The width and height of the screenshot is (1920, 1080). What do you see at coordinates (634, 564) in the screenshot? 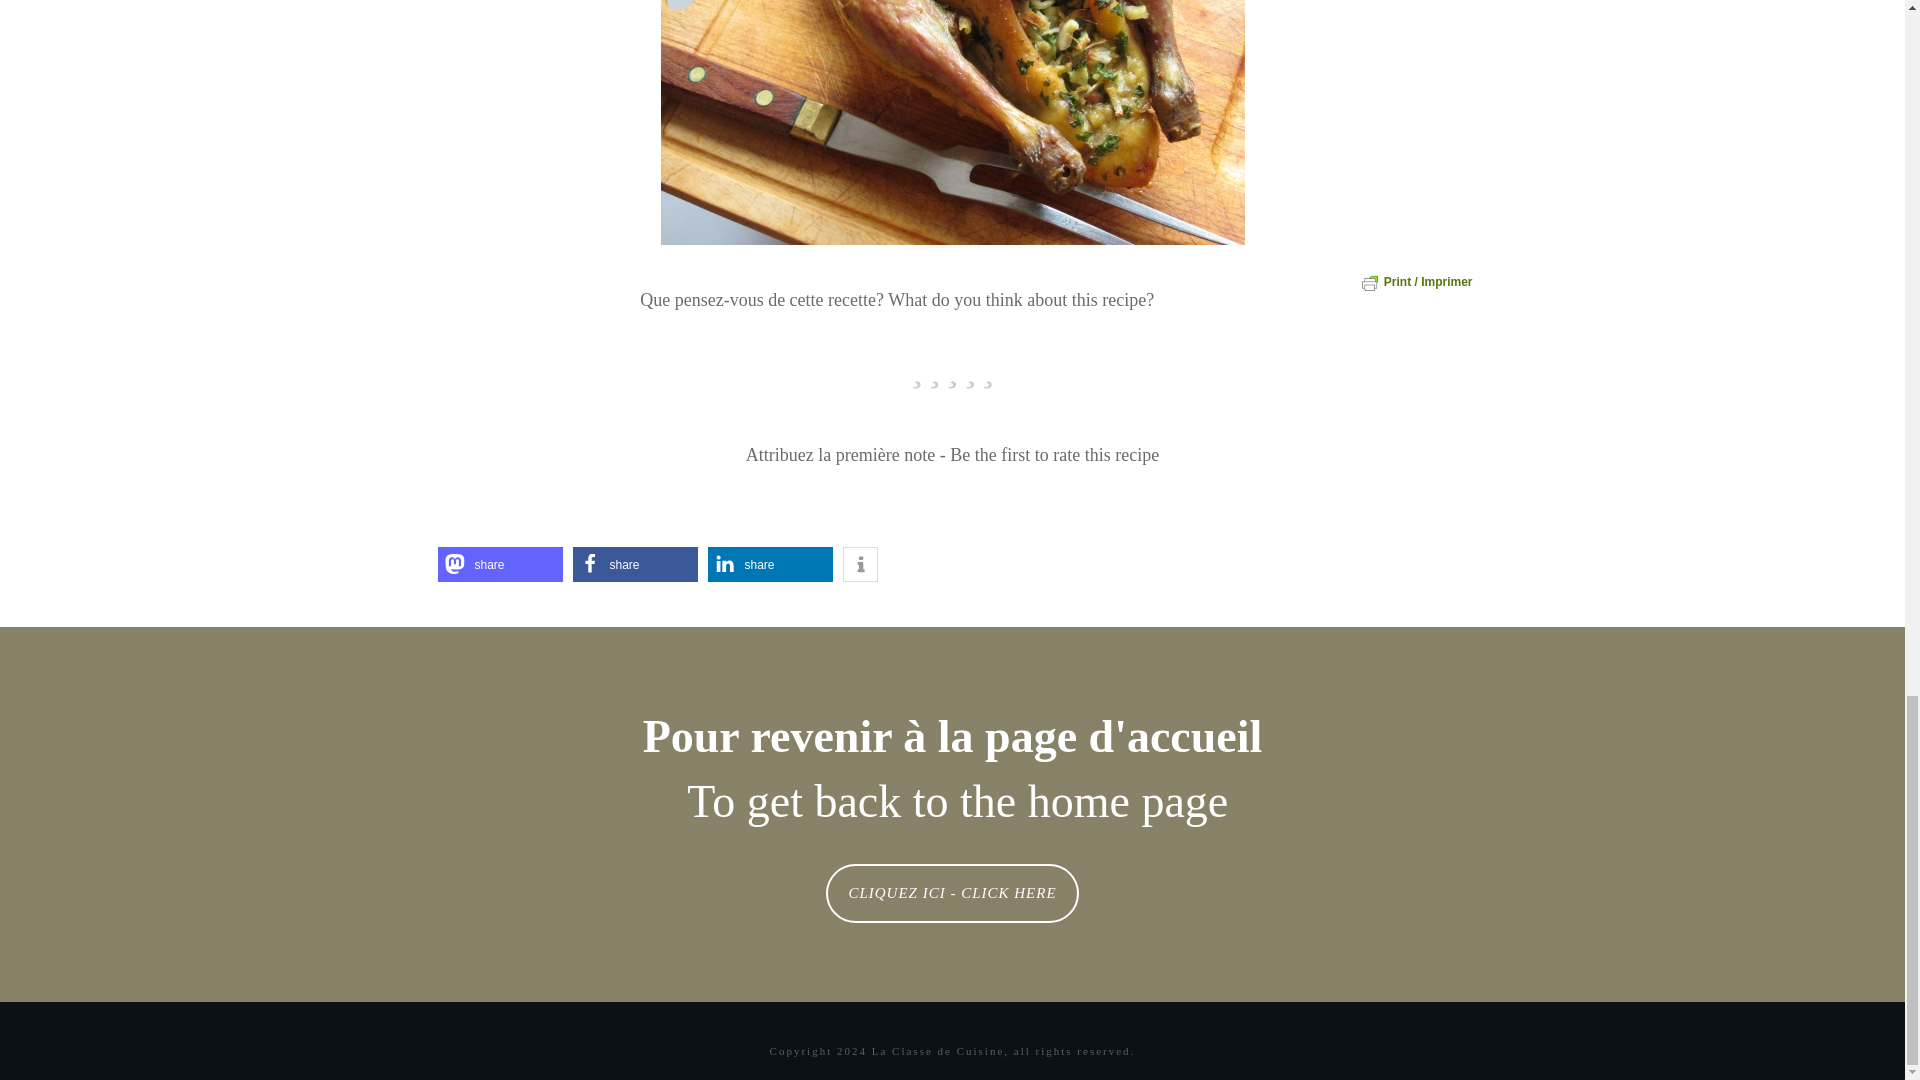
I see `Share on Facebook` at bounding box center [634, 564].